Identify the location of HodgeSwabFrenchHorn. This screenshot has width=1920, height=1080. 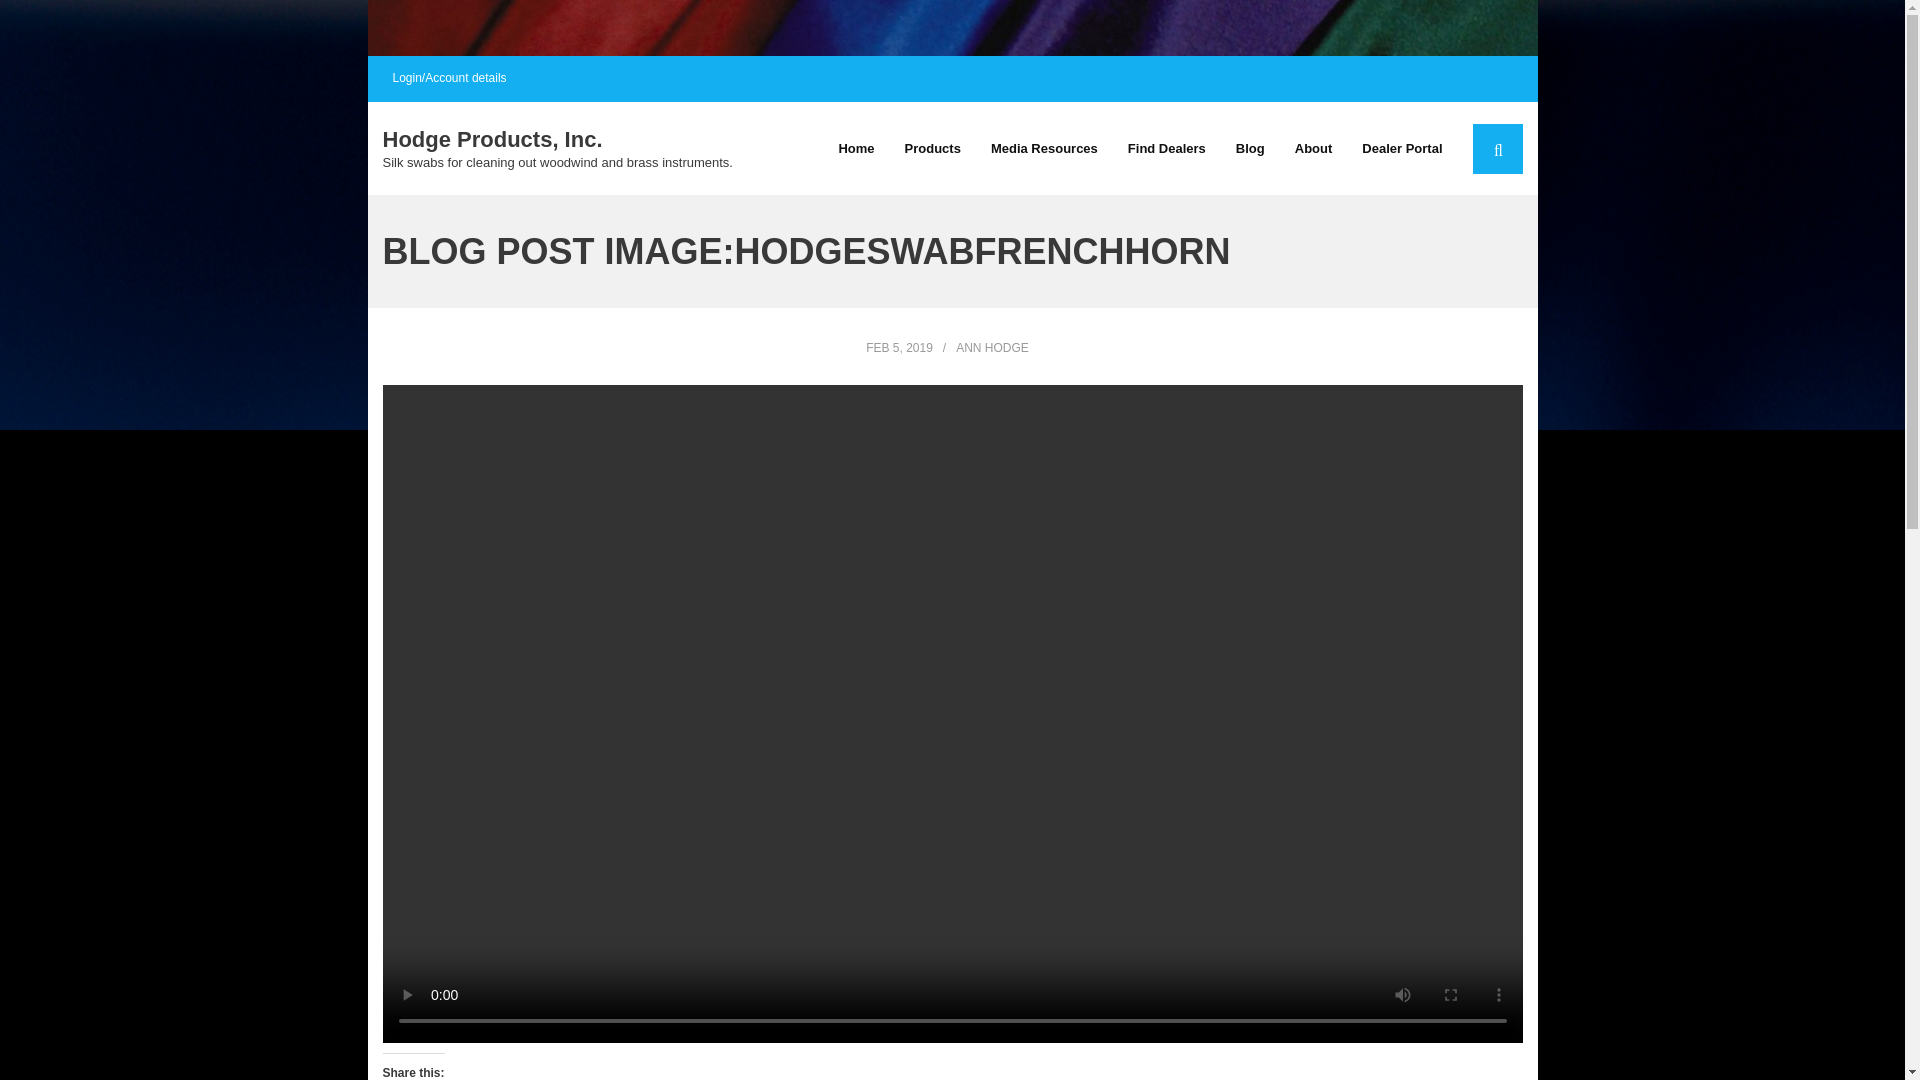
(899, 348).